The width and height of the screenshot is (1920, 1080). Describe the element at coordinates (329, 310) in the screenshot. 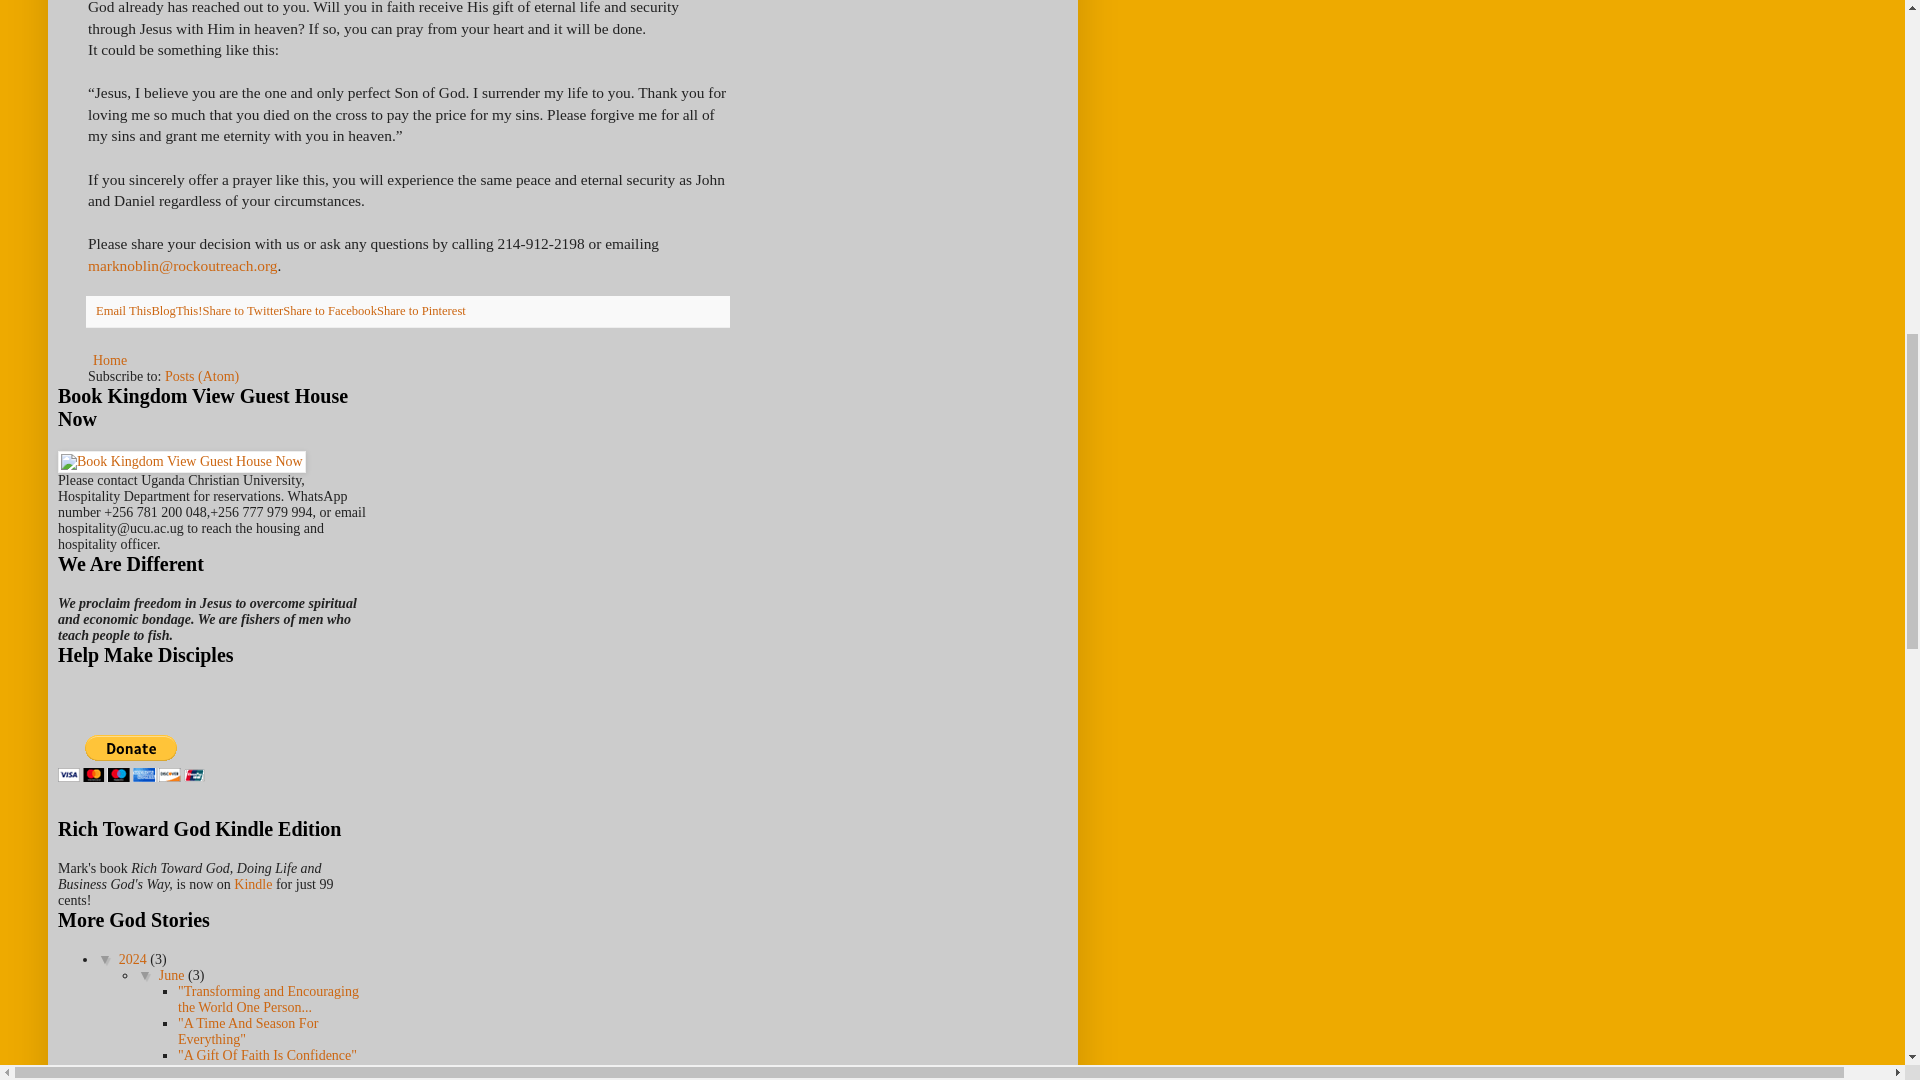

I see `Share to Facebook` at that location.